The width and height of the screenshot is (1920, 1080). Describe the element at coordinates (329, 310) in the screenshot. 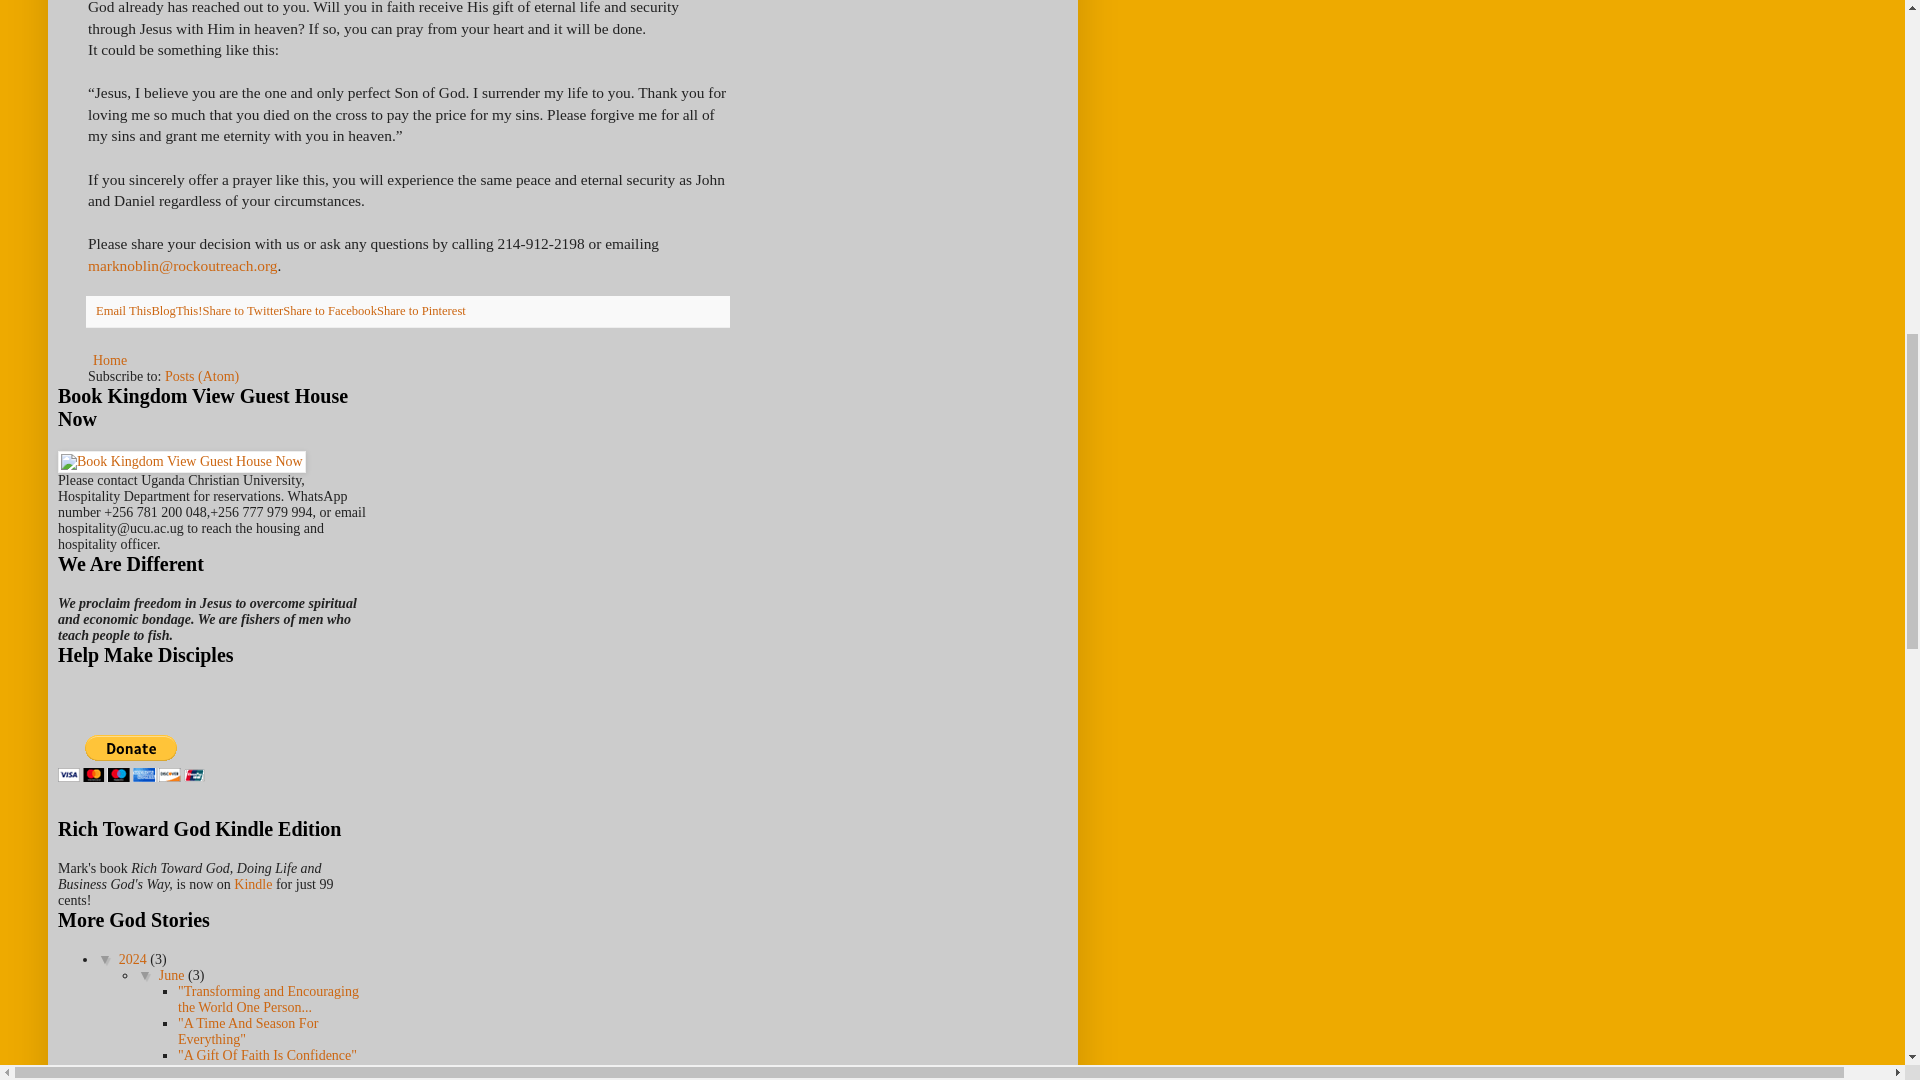

I see `Share to Facebook` at that location.